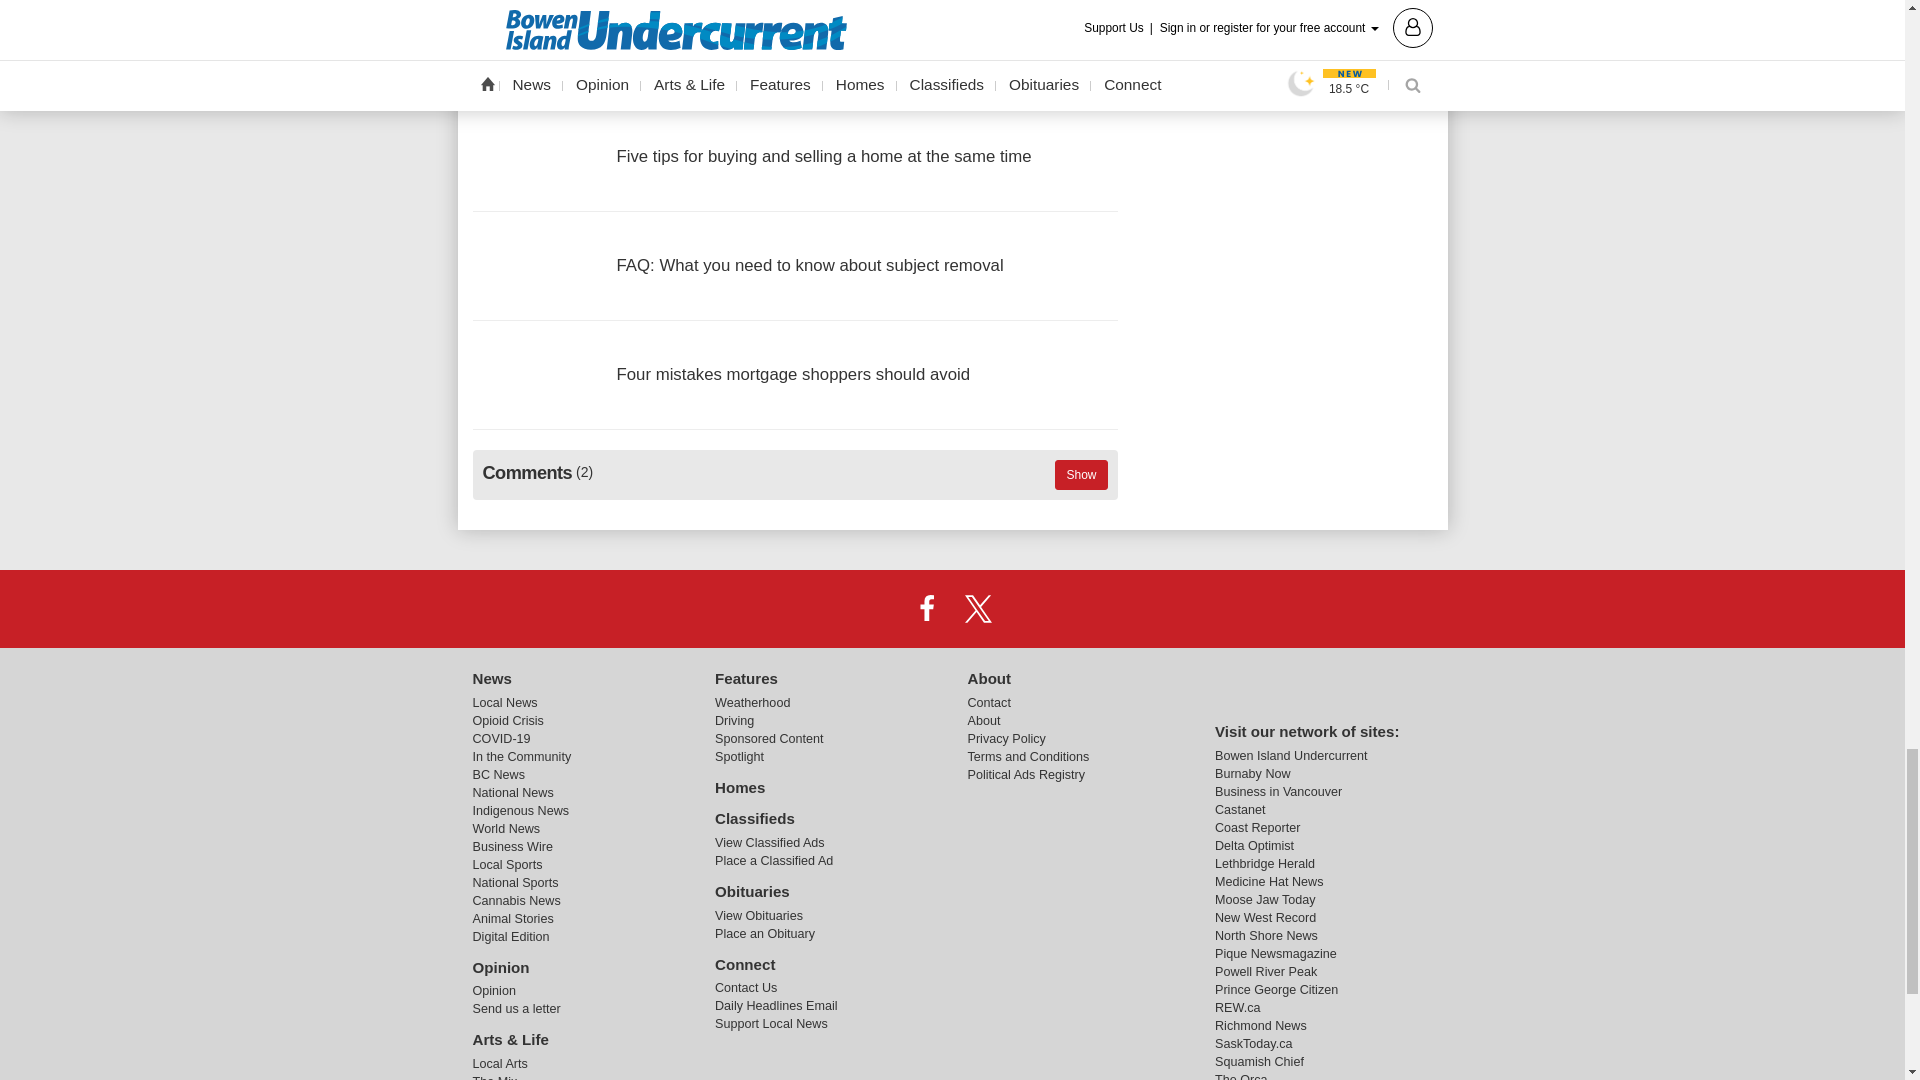 The height and width of the screenshot is (1080, 1920). I want to click on Facebook, so click(926, 608).